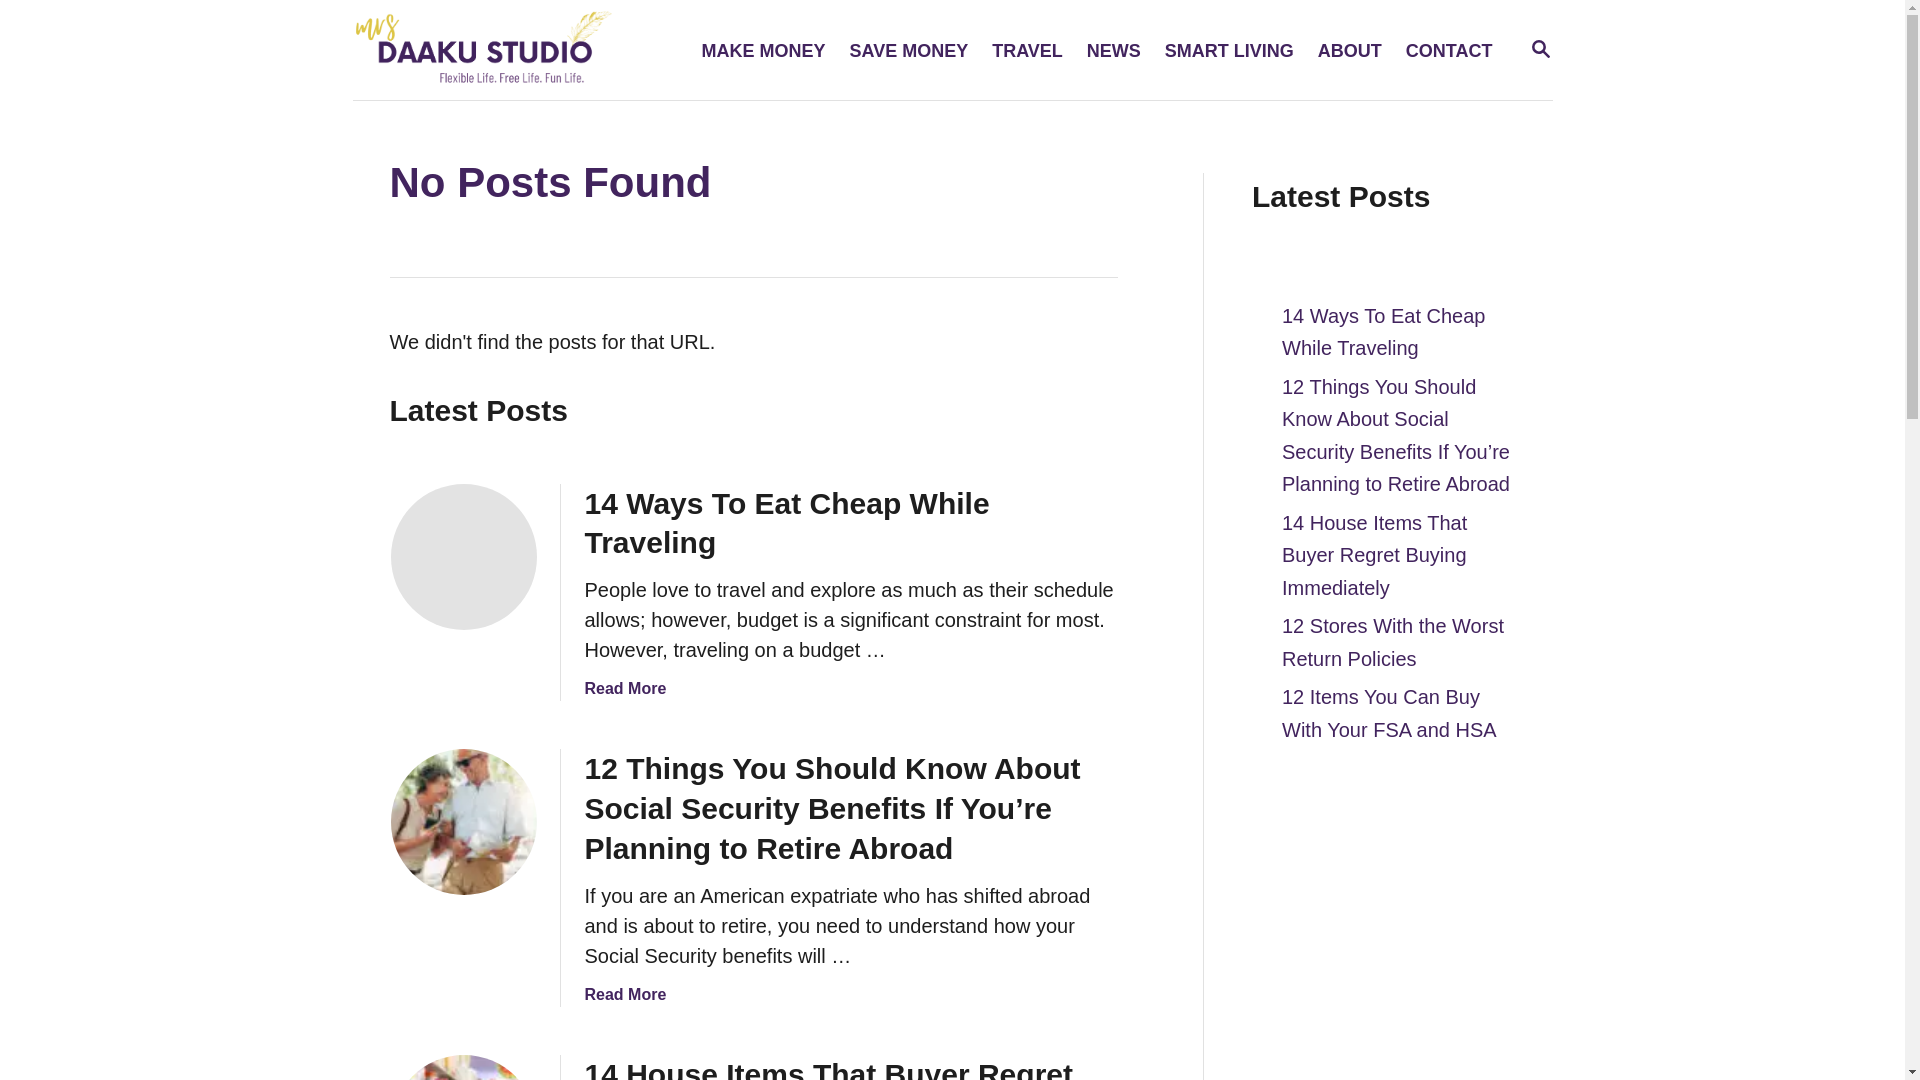 This screenshot has width=1920, height=1080. I want to click on CONTACT, so click(1449, 50).